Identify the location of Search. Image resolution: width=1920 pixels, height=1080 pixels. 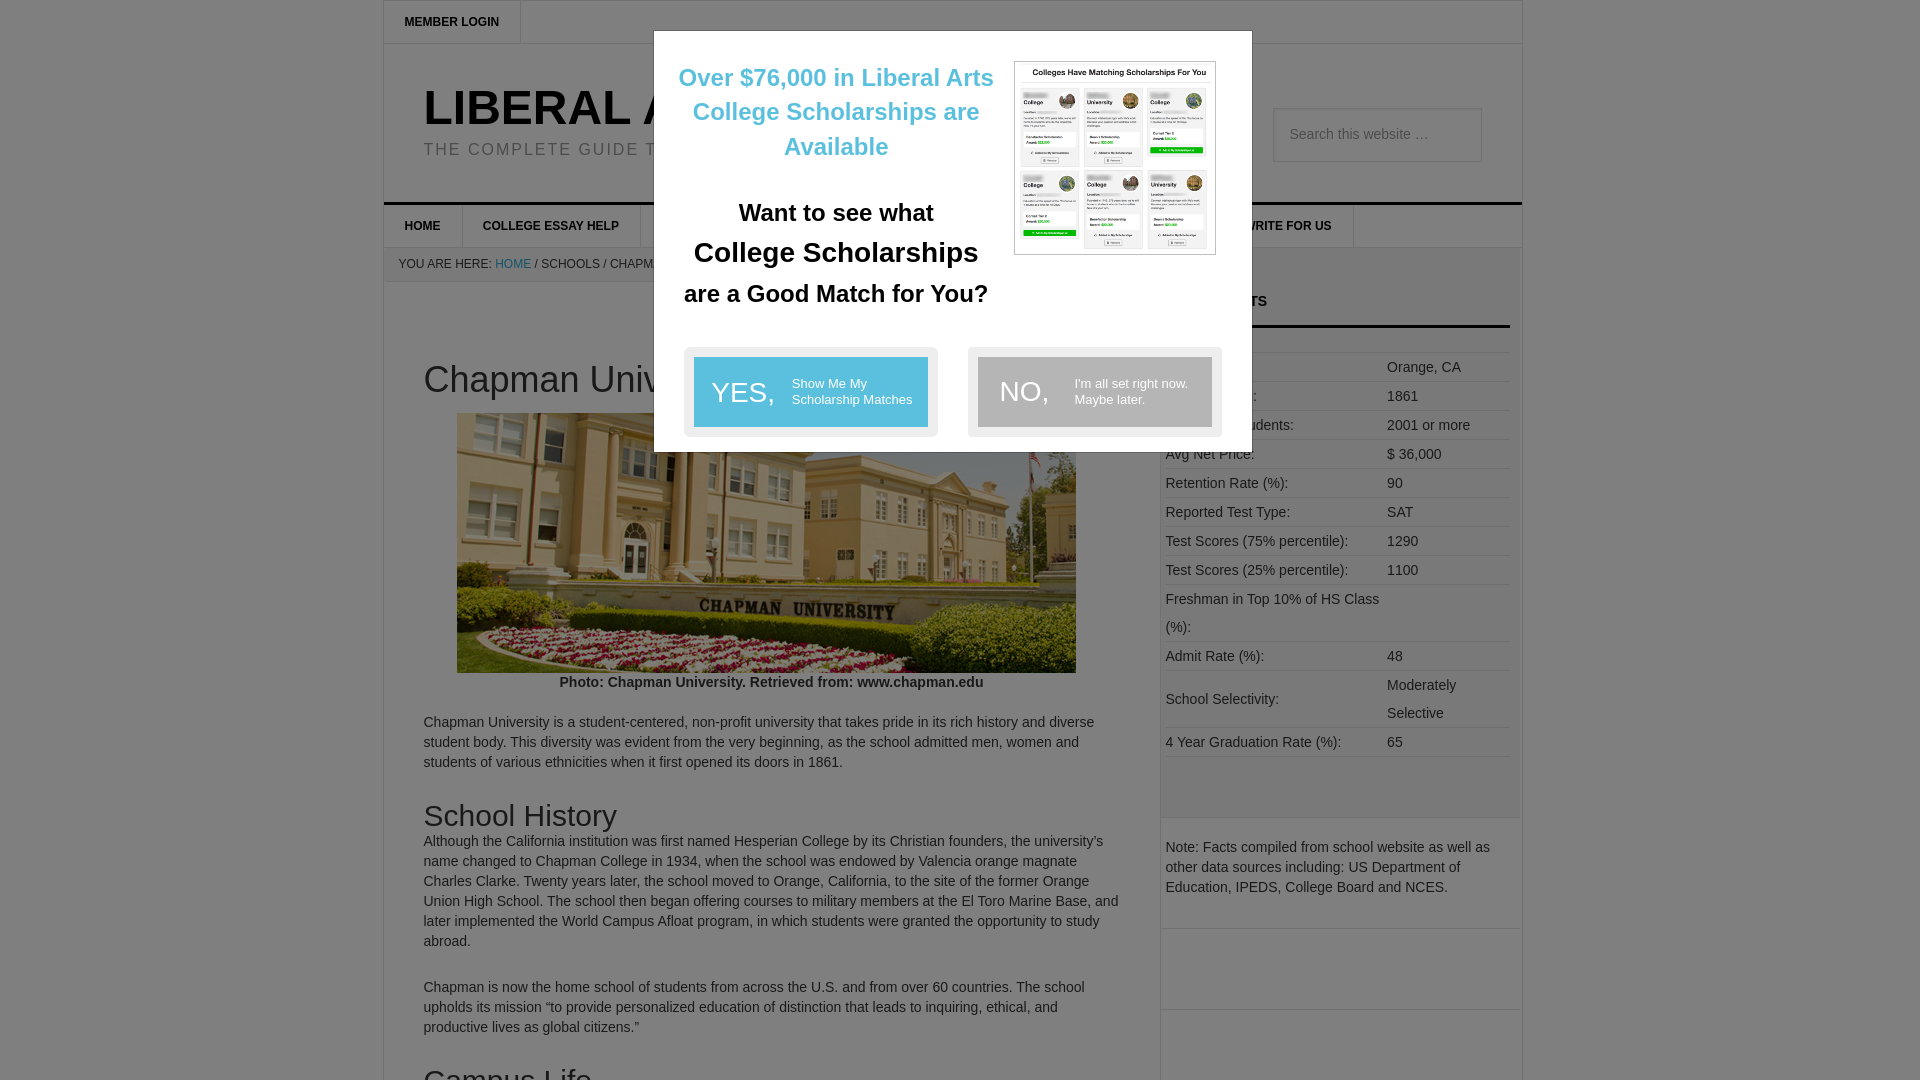
(552, 226).